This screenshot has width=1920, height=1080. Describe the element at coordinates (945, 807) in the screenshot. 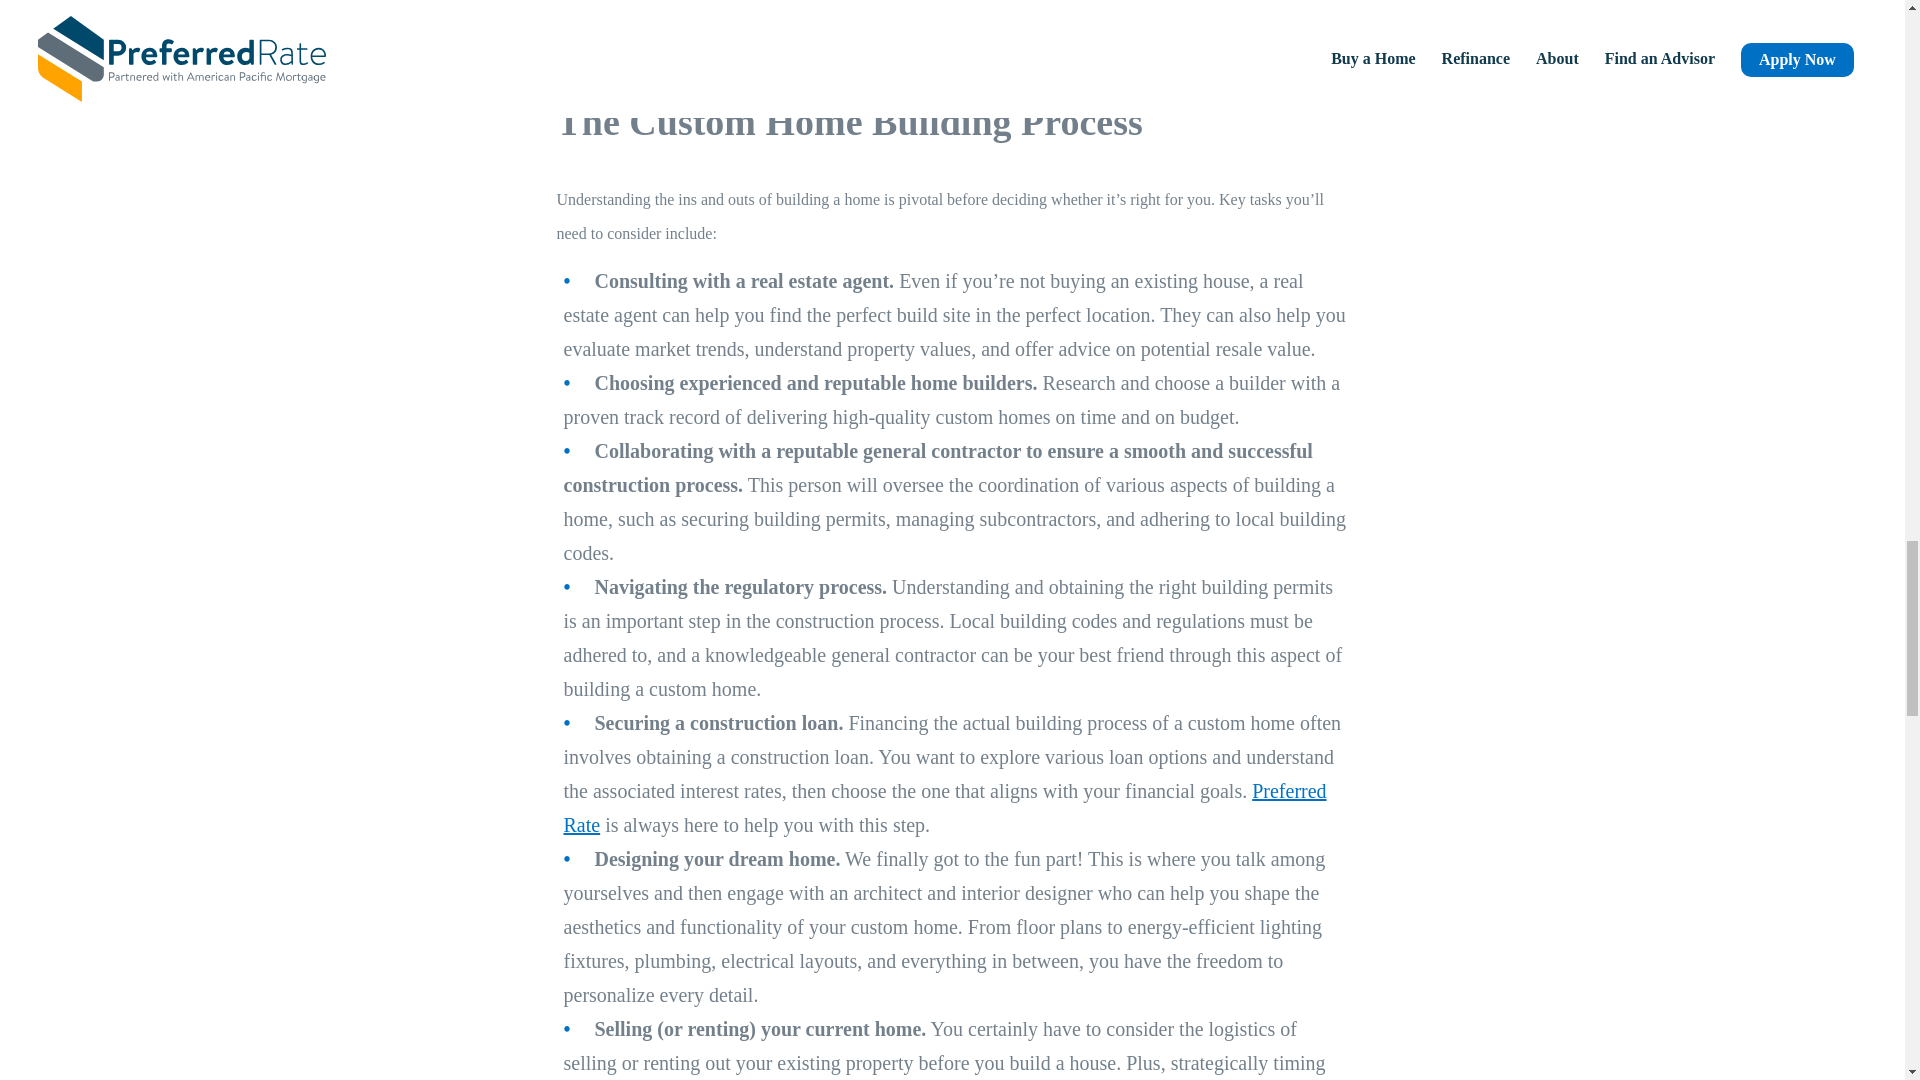

I see `Preferred Rate` at that location.